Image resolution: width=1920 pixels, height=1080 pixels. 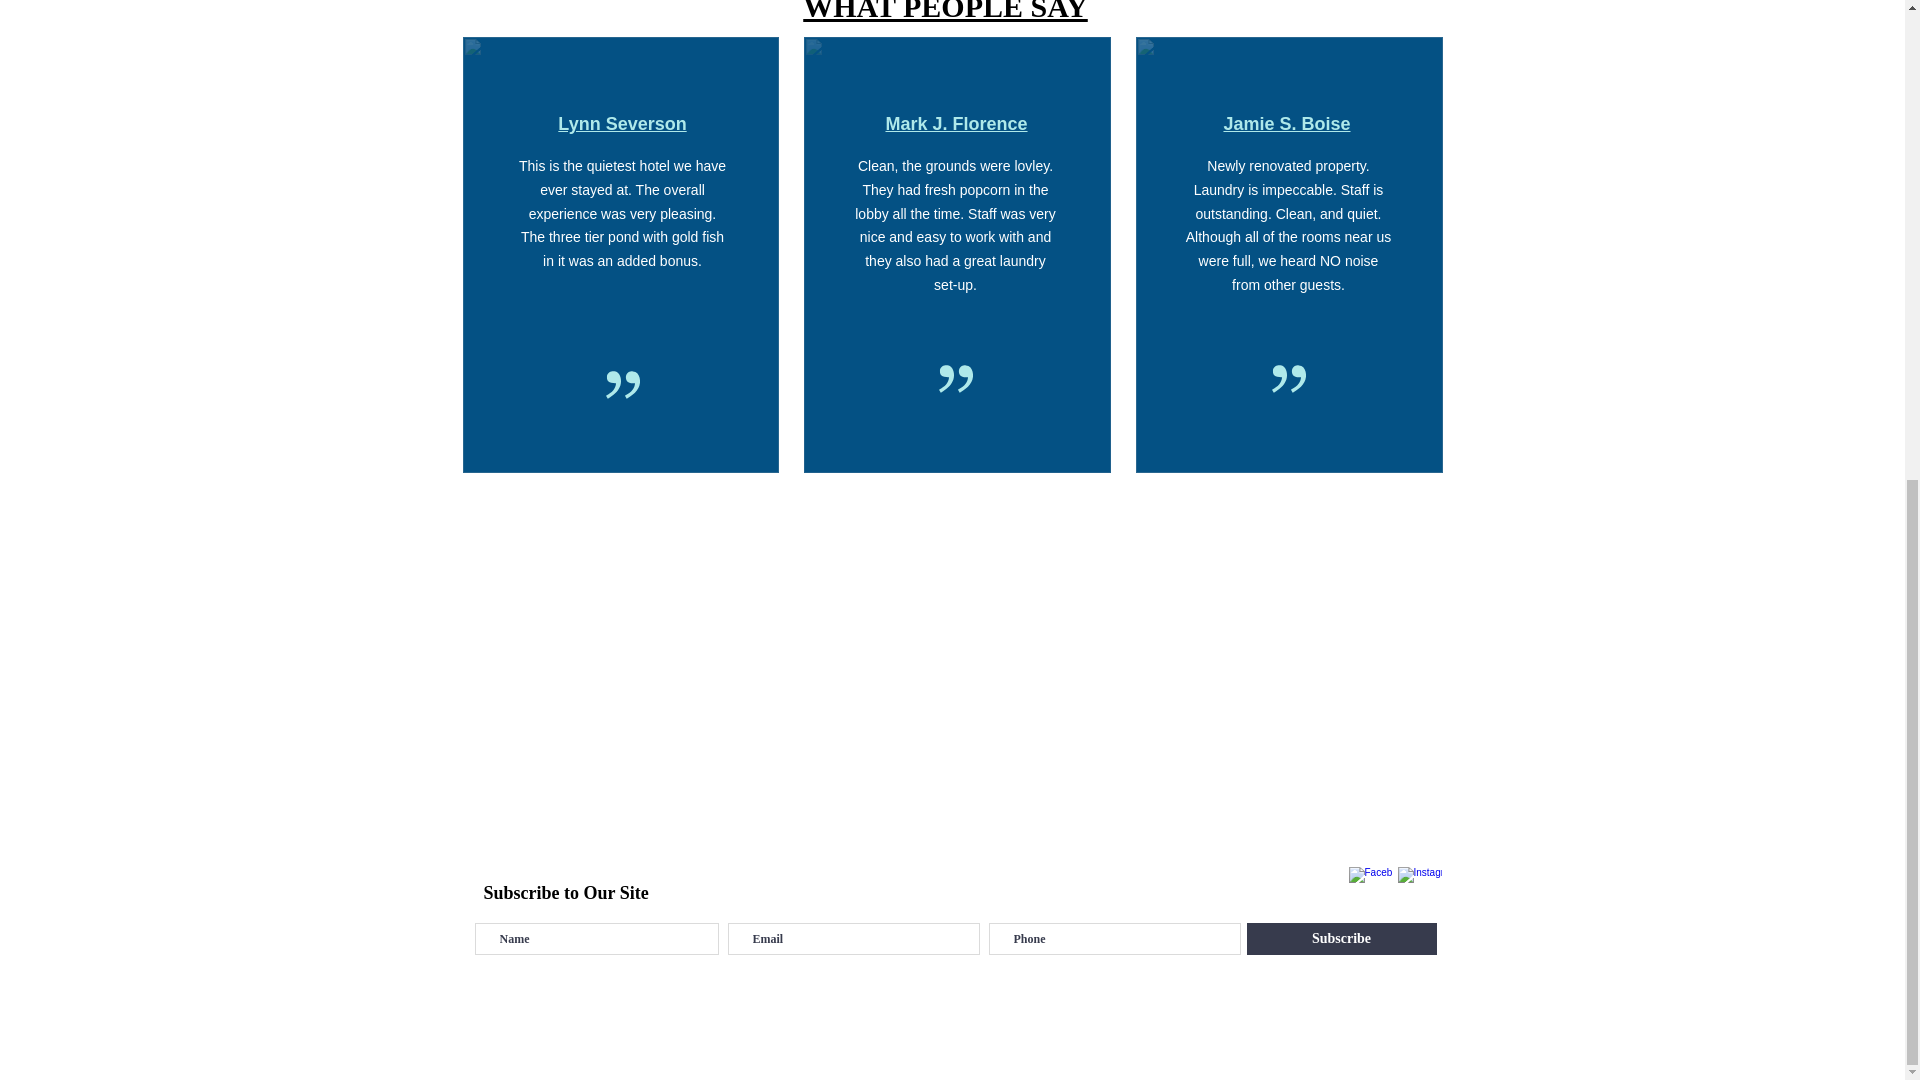 What do you see at coordinates (1286, 124) in the screenshot?
I see `Jamie S. Boise` at bounding box center [1286, 124].